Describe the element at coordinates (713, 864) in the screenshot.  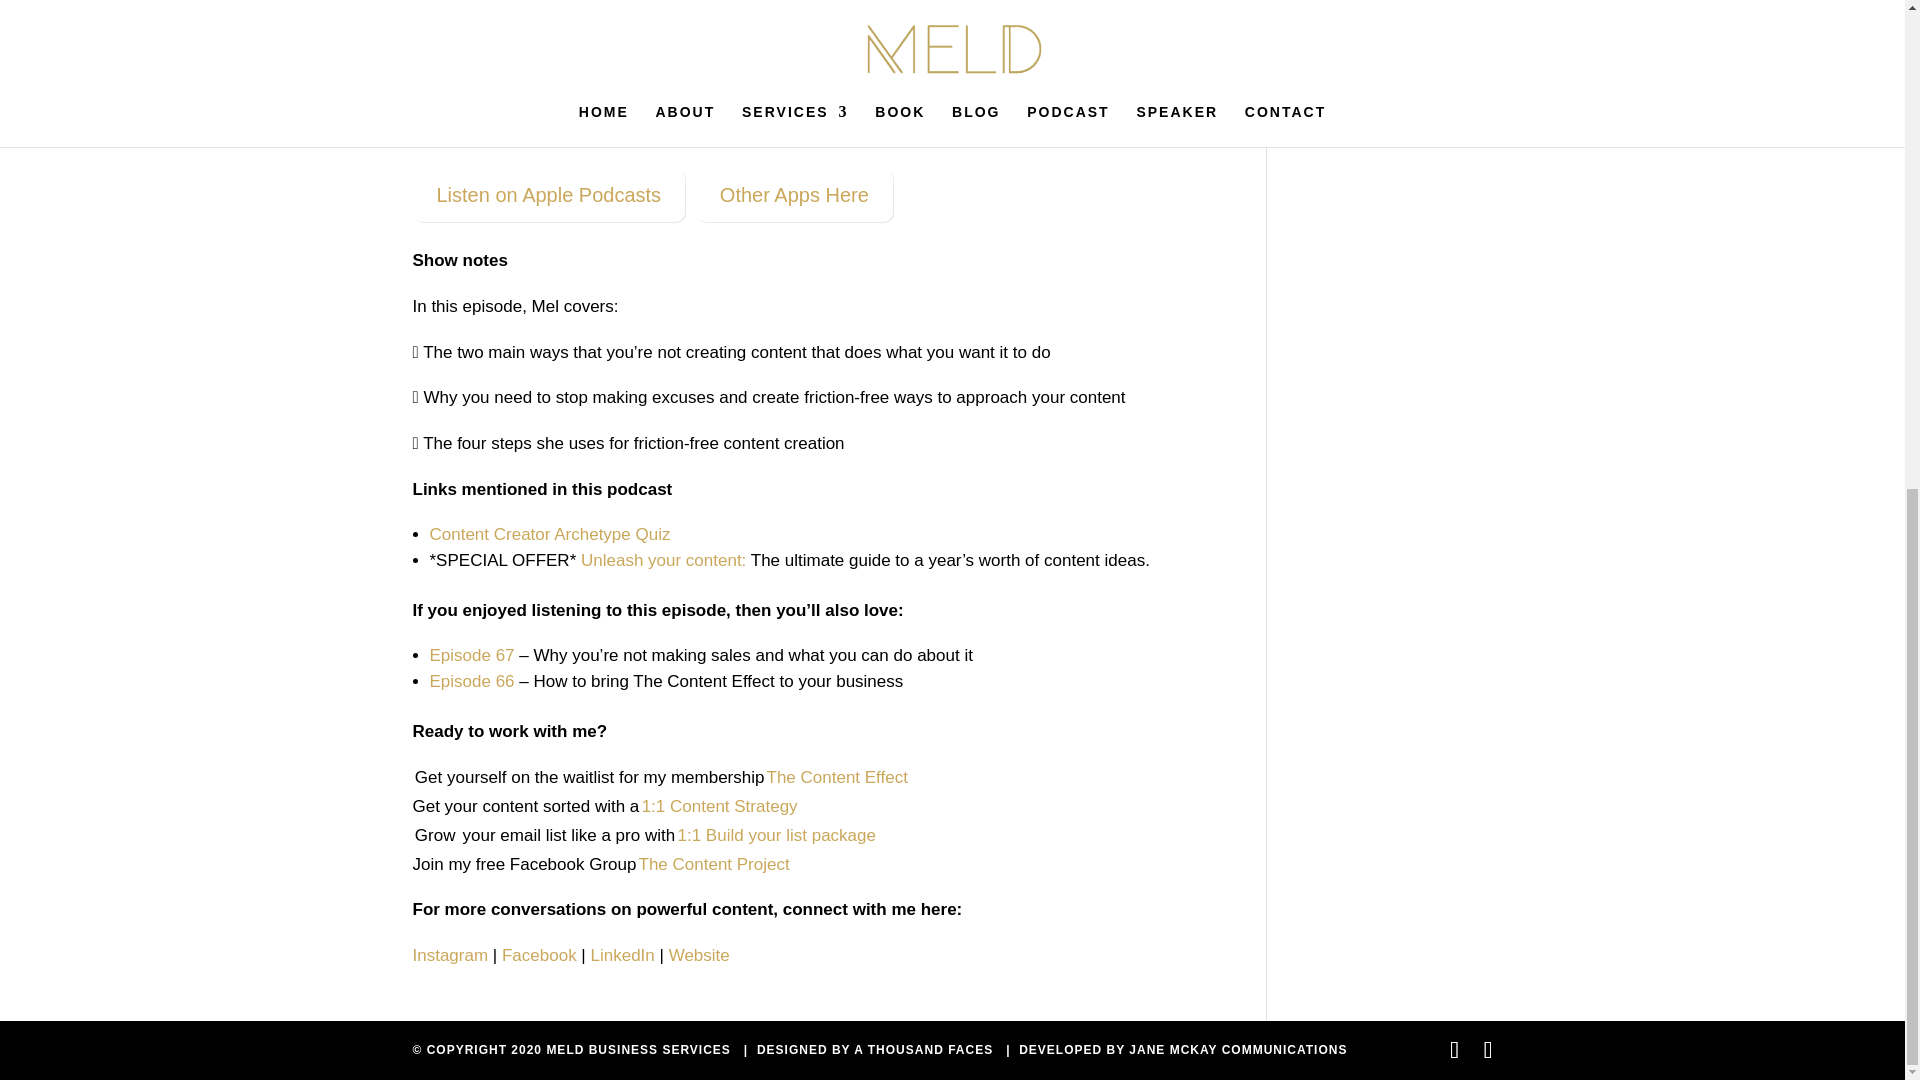
I see `The Content Project` at that location.